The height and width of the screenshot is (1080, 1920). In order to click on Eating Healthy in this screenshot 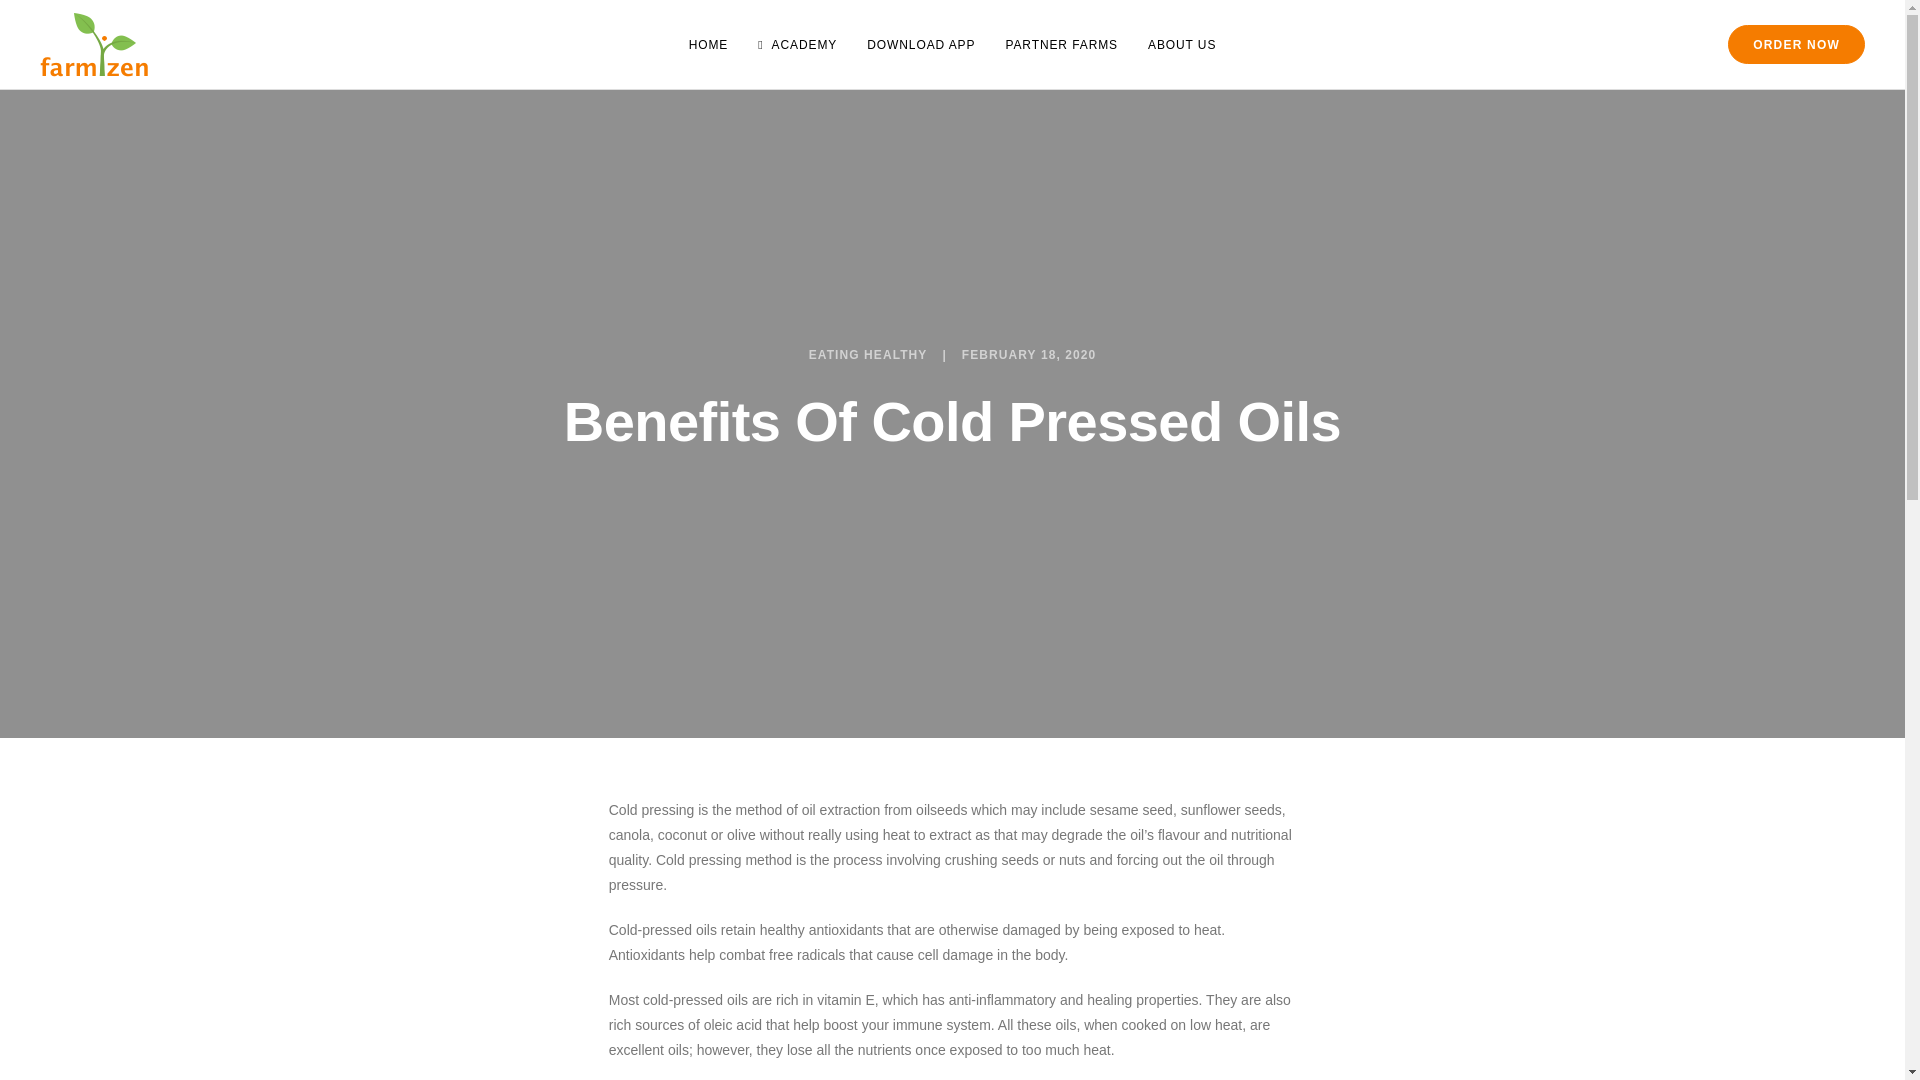, I will do `click(868, 354)`.